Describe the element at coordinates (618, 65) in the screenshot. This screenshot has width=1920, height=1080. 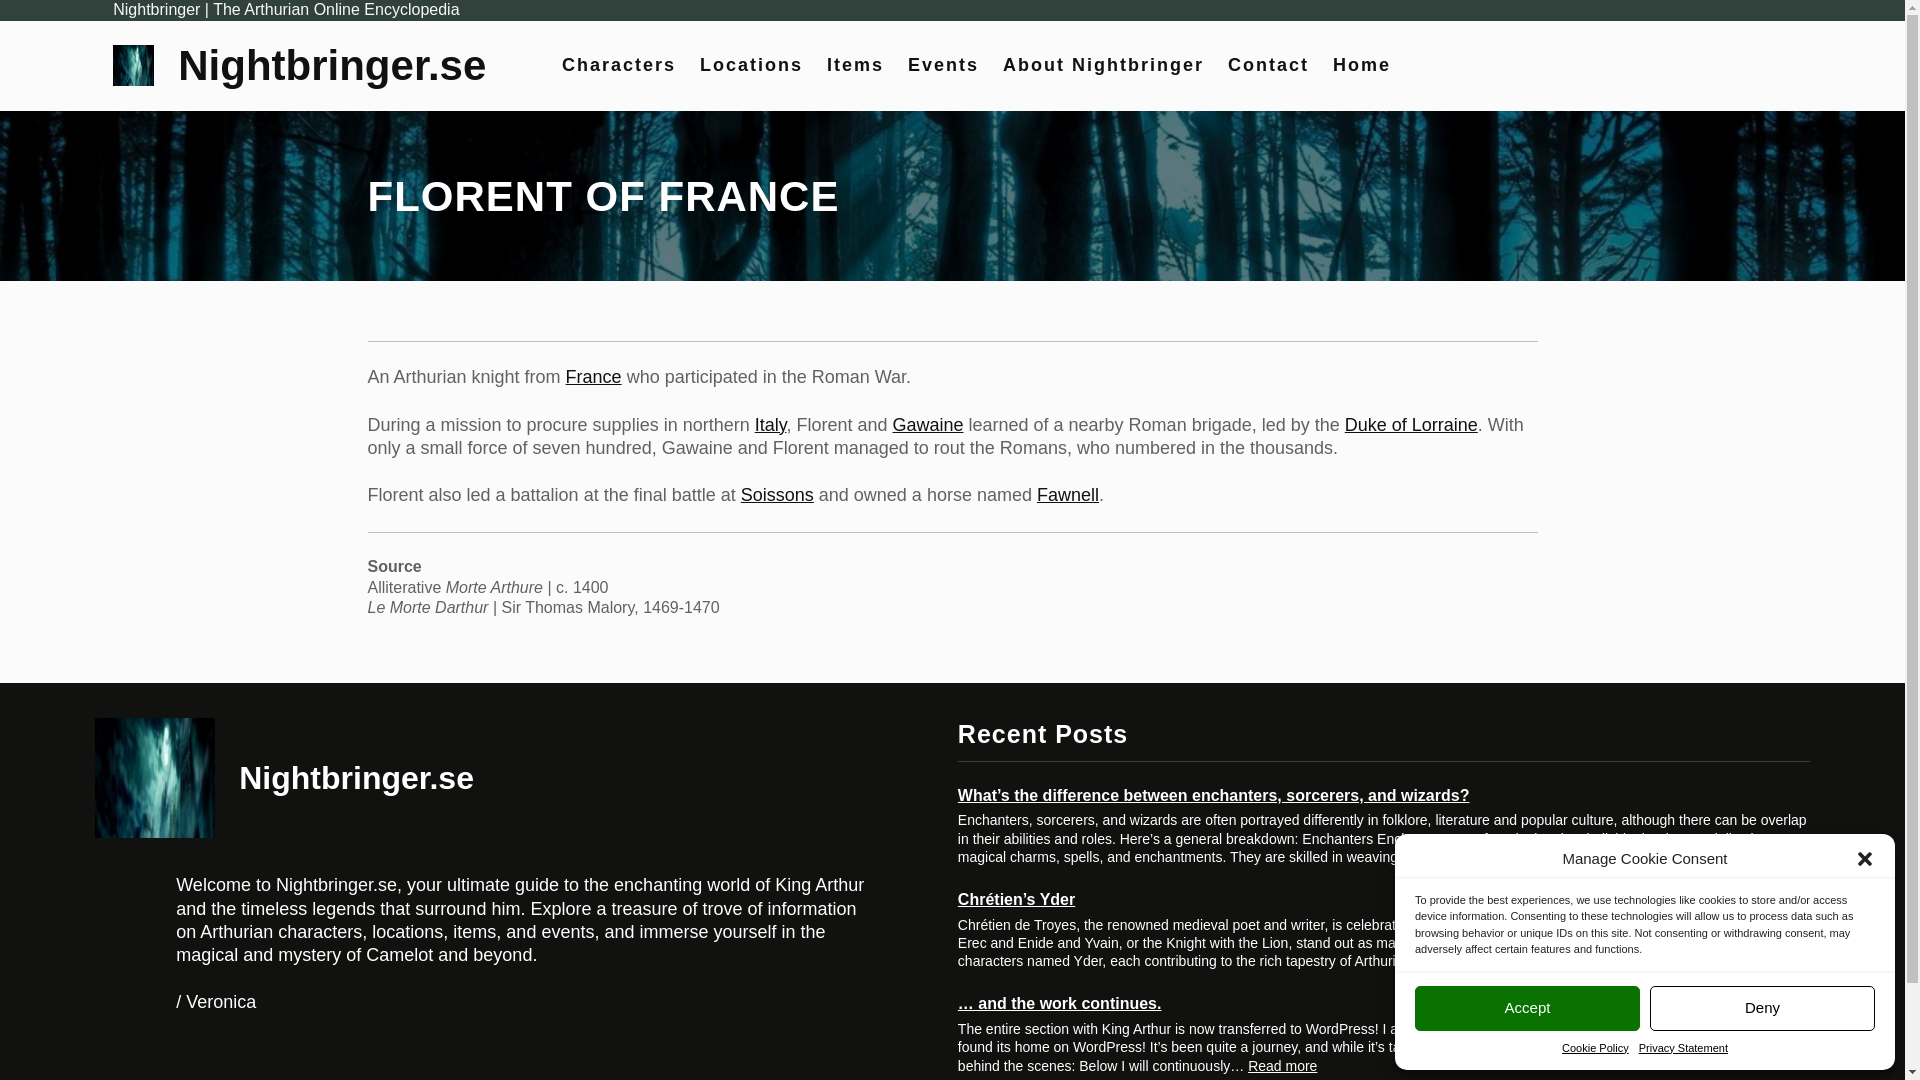
I see `Characters` at that location.